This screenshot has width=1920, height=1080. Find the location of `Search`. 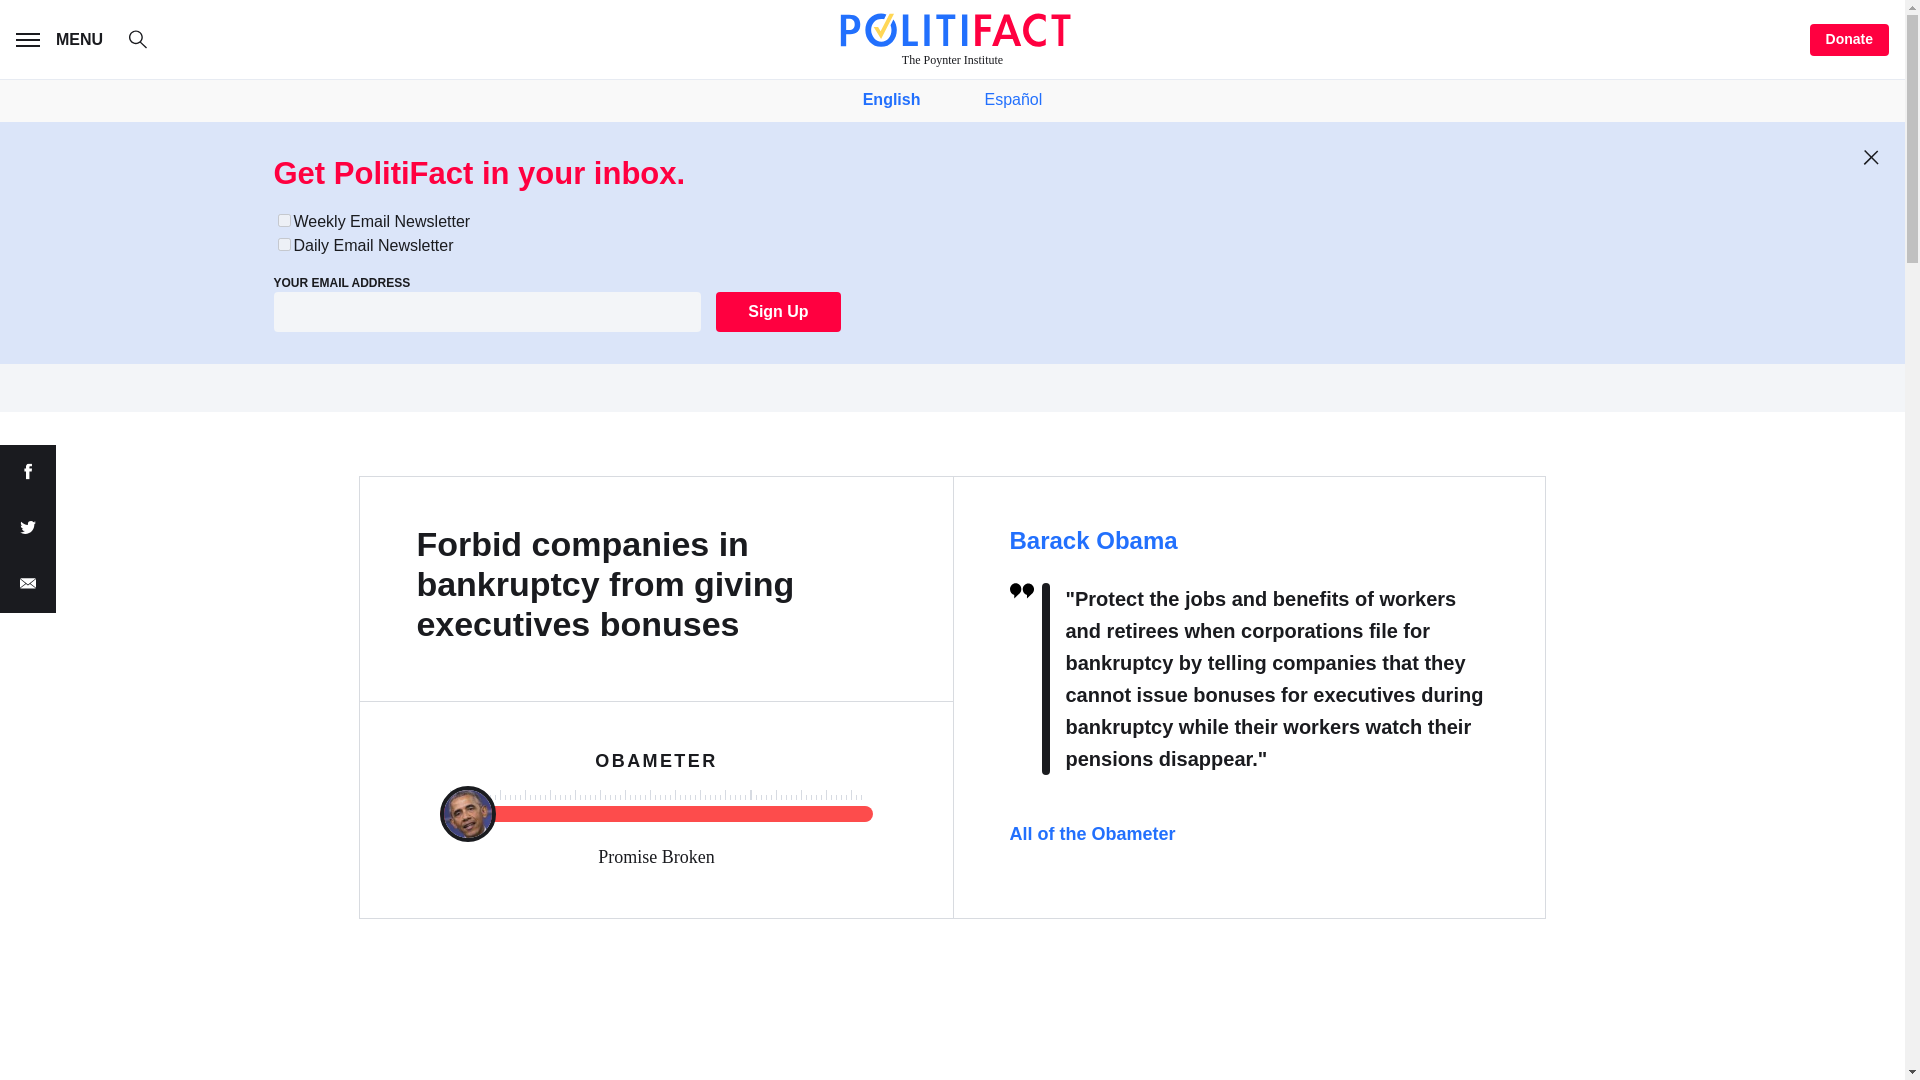

Search is located at coordinates (148, 42).